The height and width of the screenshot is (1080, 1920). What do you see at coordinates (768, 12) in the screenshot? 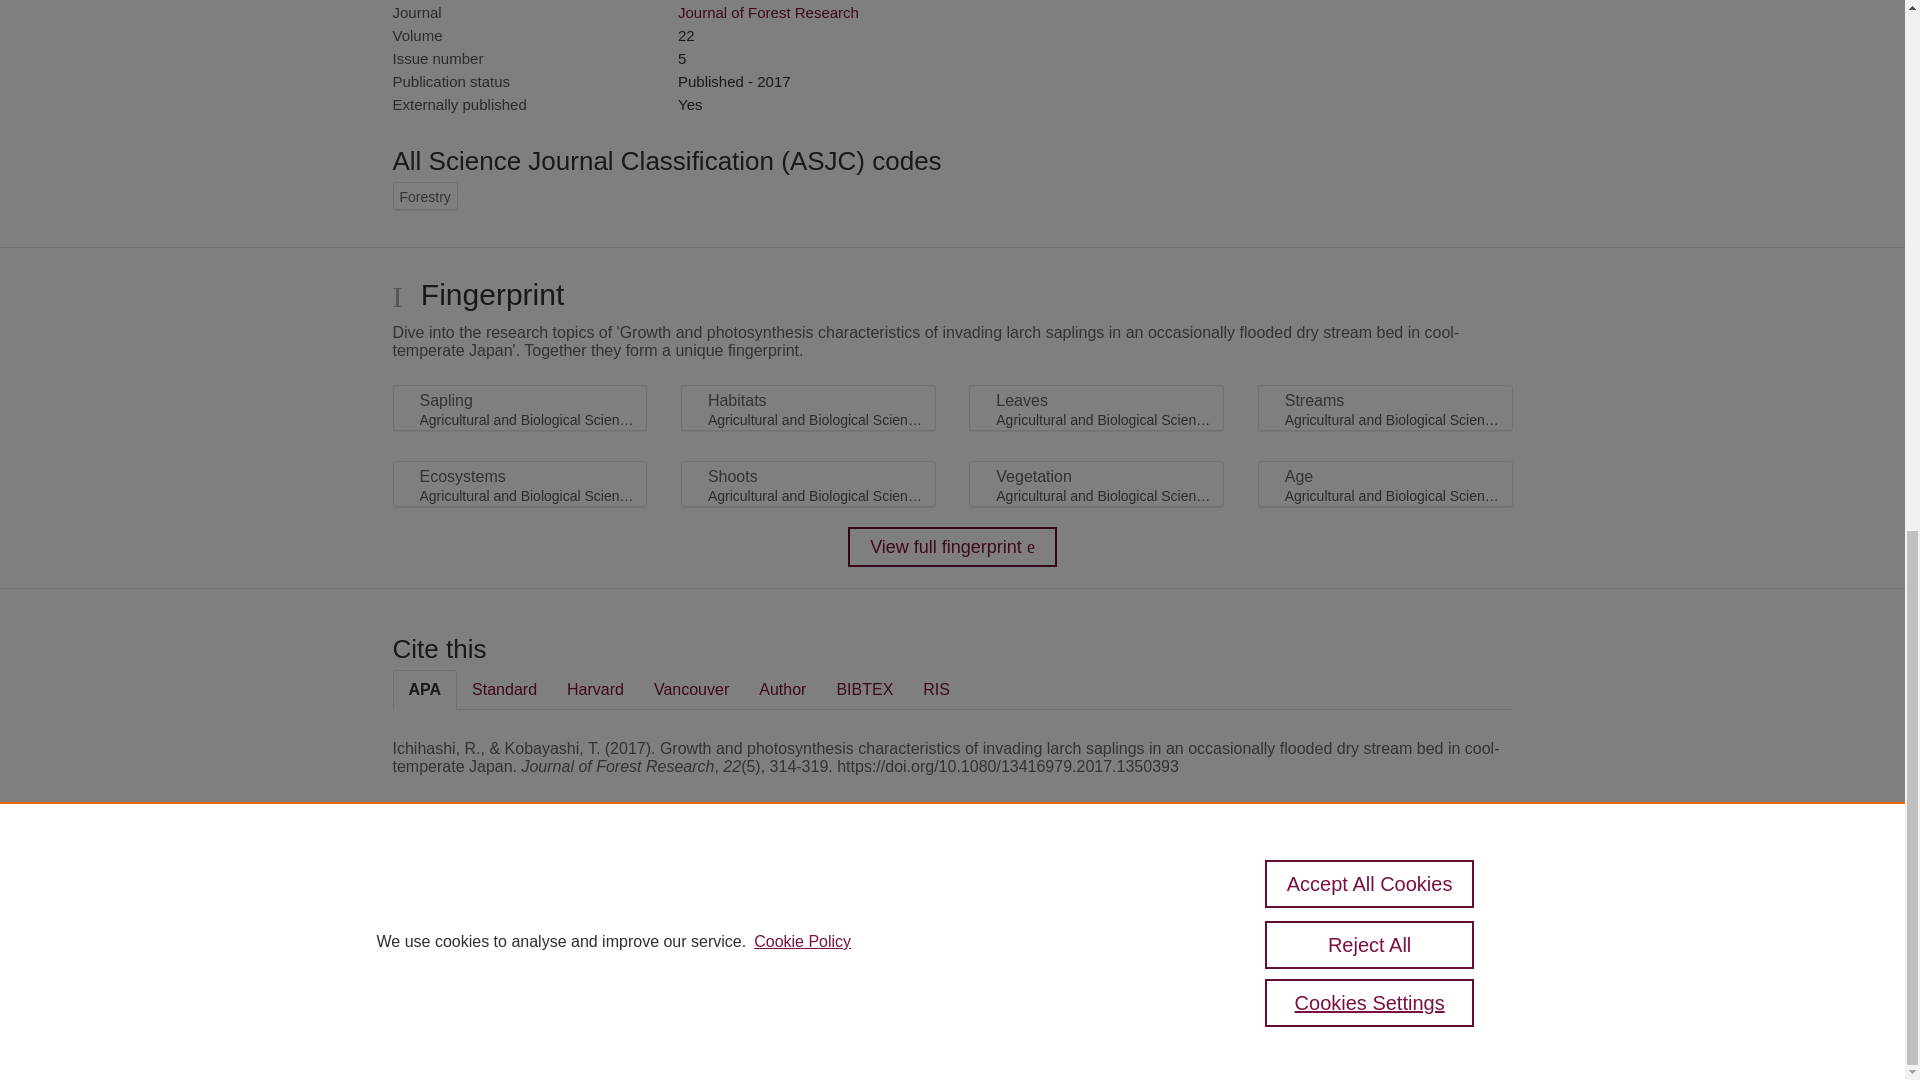
I see `Journal of Forest Research` at bounding box center [768, 12].